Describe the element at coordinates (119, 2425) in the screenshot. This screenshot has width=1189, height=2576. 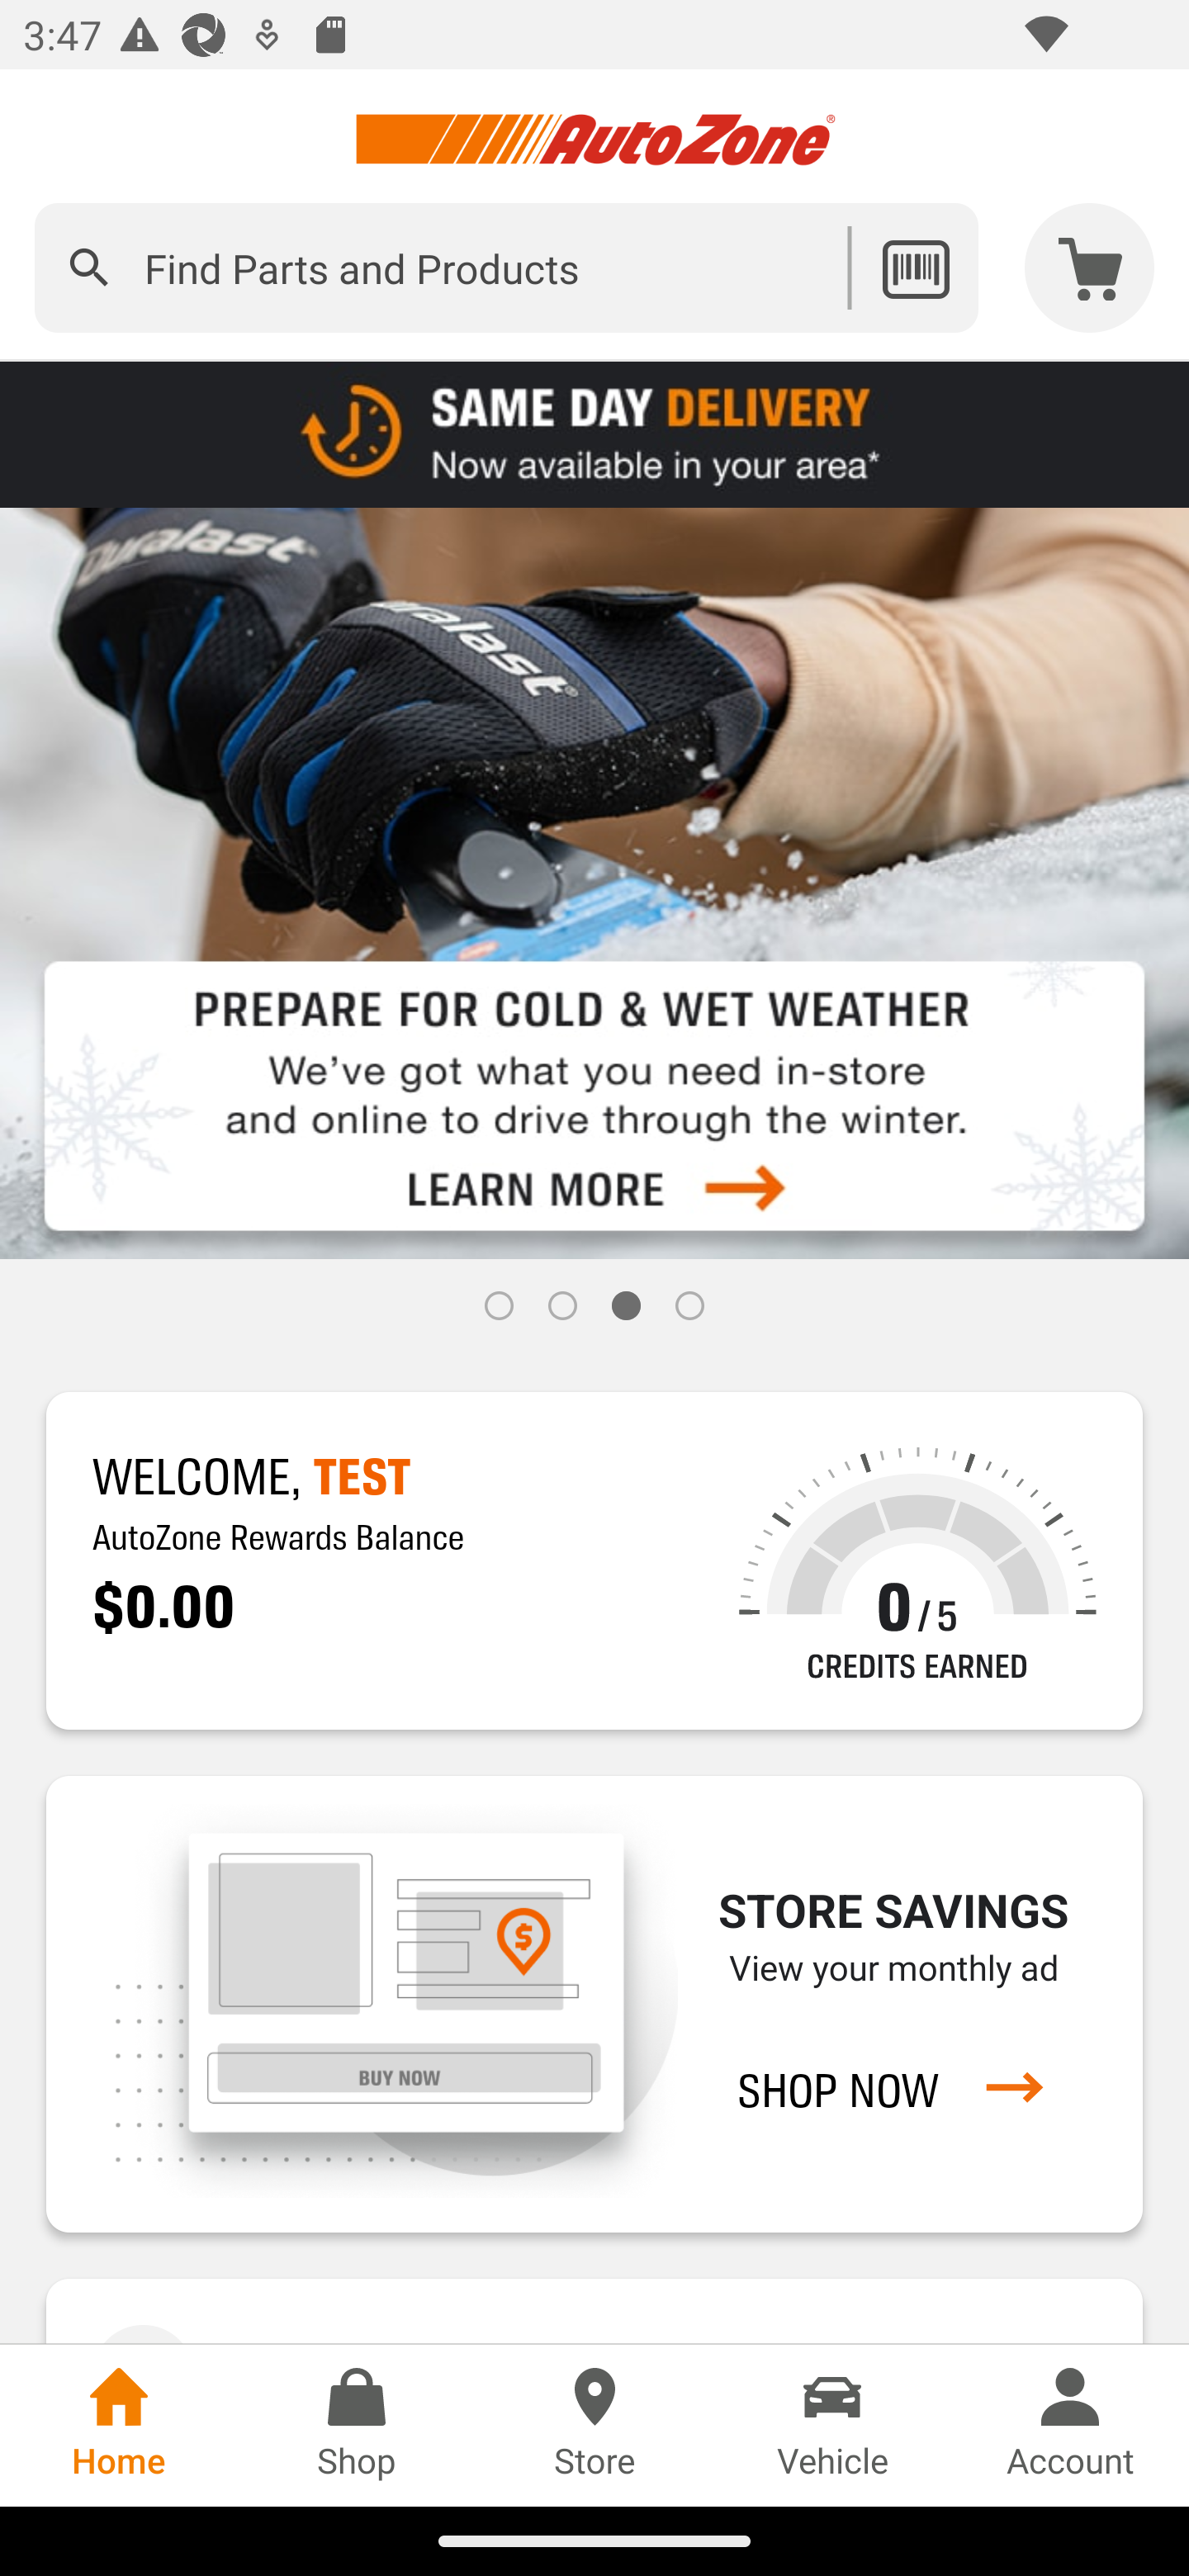
I see `Home` at that location.